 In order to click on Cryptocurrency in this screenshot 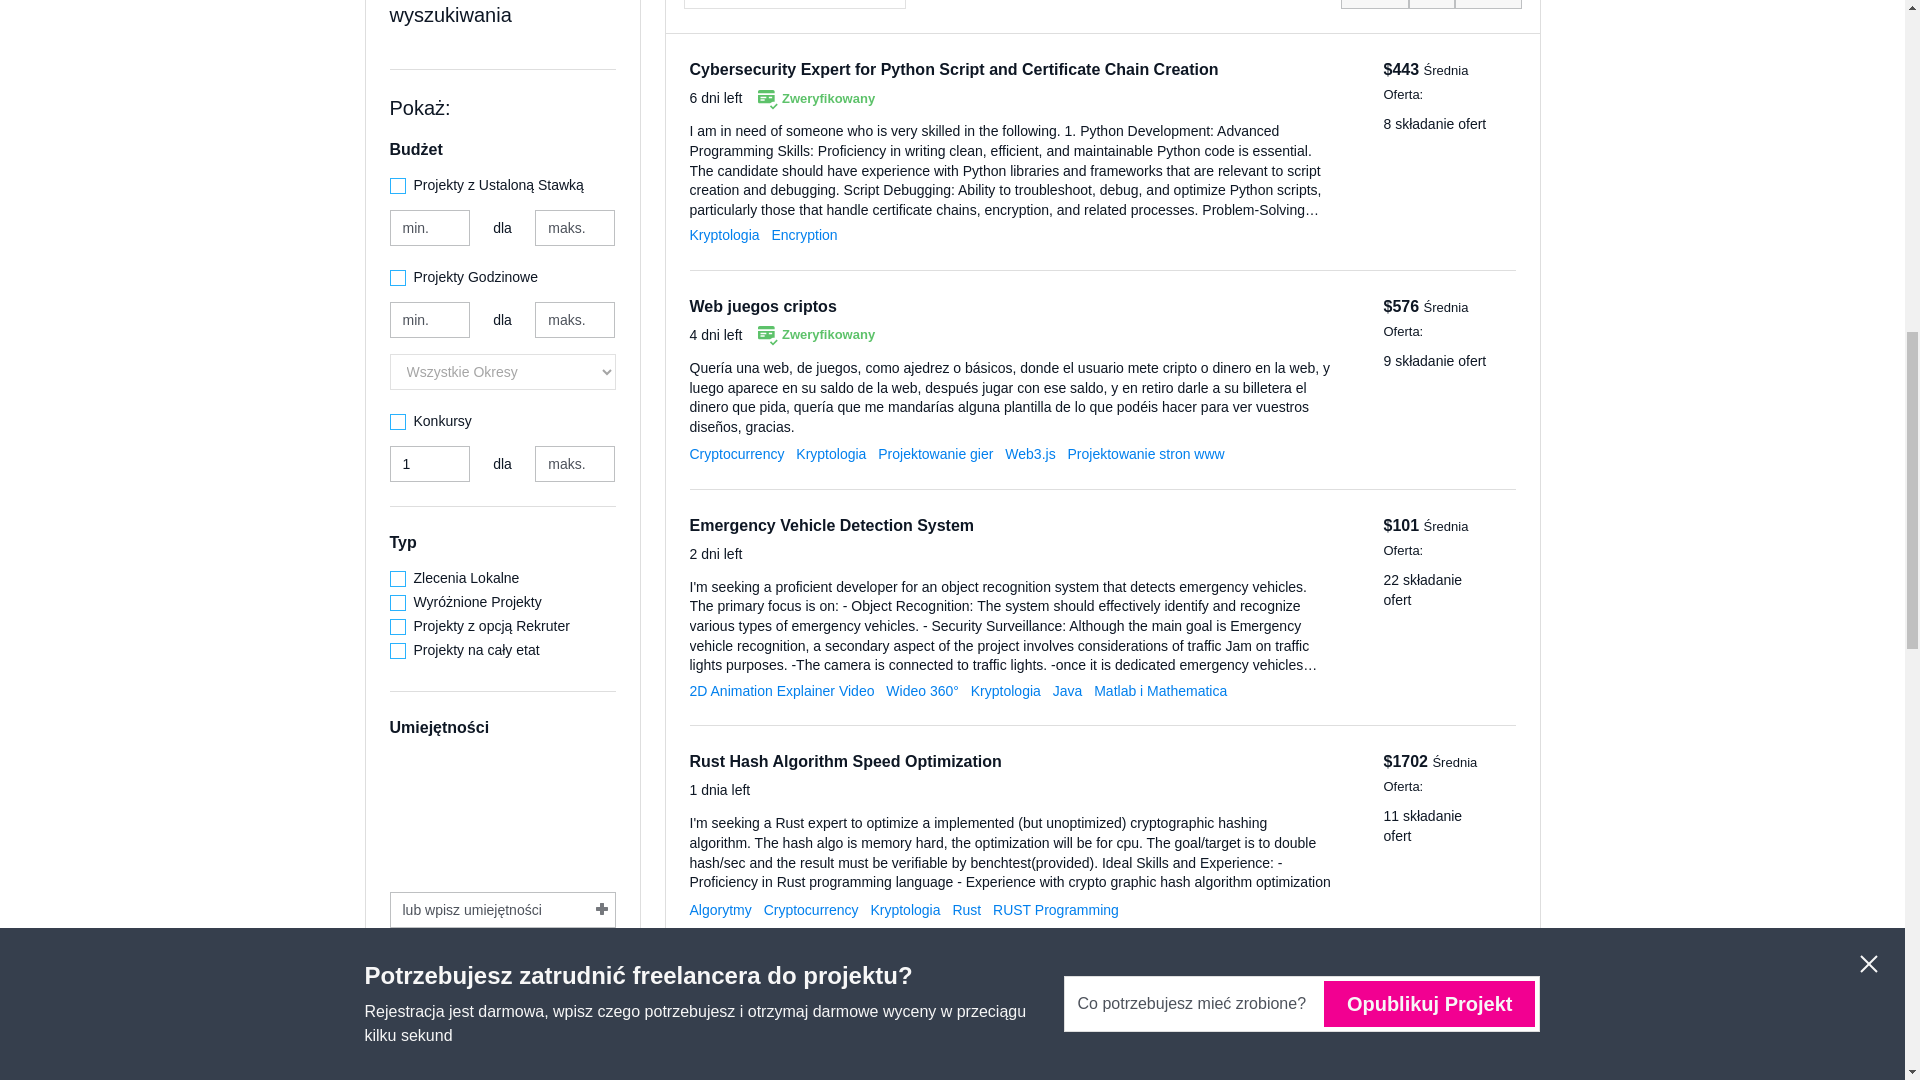, I will do `click(737, 454)`.